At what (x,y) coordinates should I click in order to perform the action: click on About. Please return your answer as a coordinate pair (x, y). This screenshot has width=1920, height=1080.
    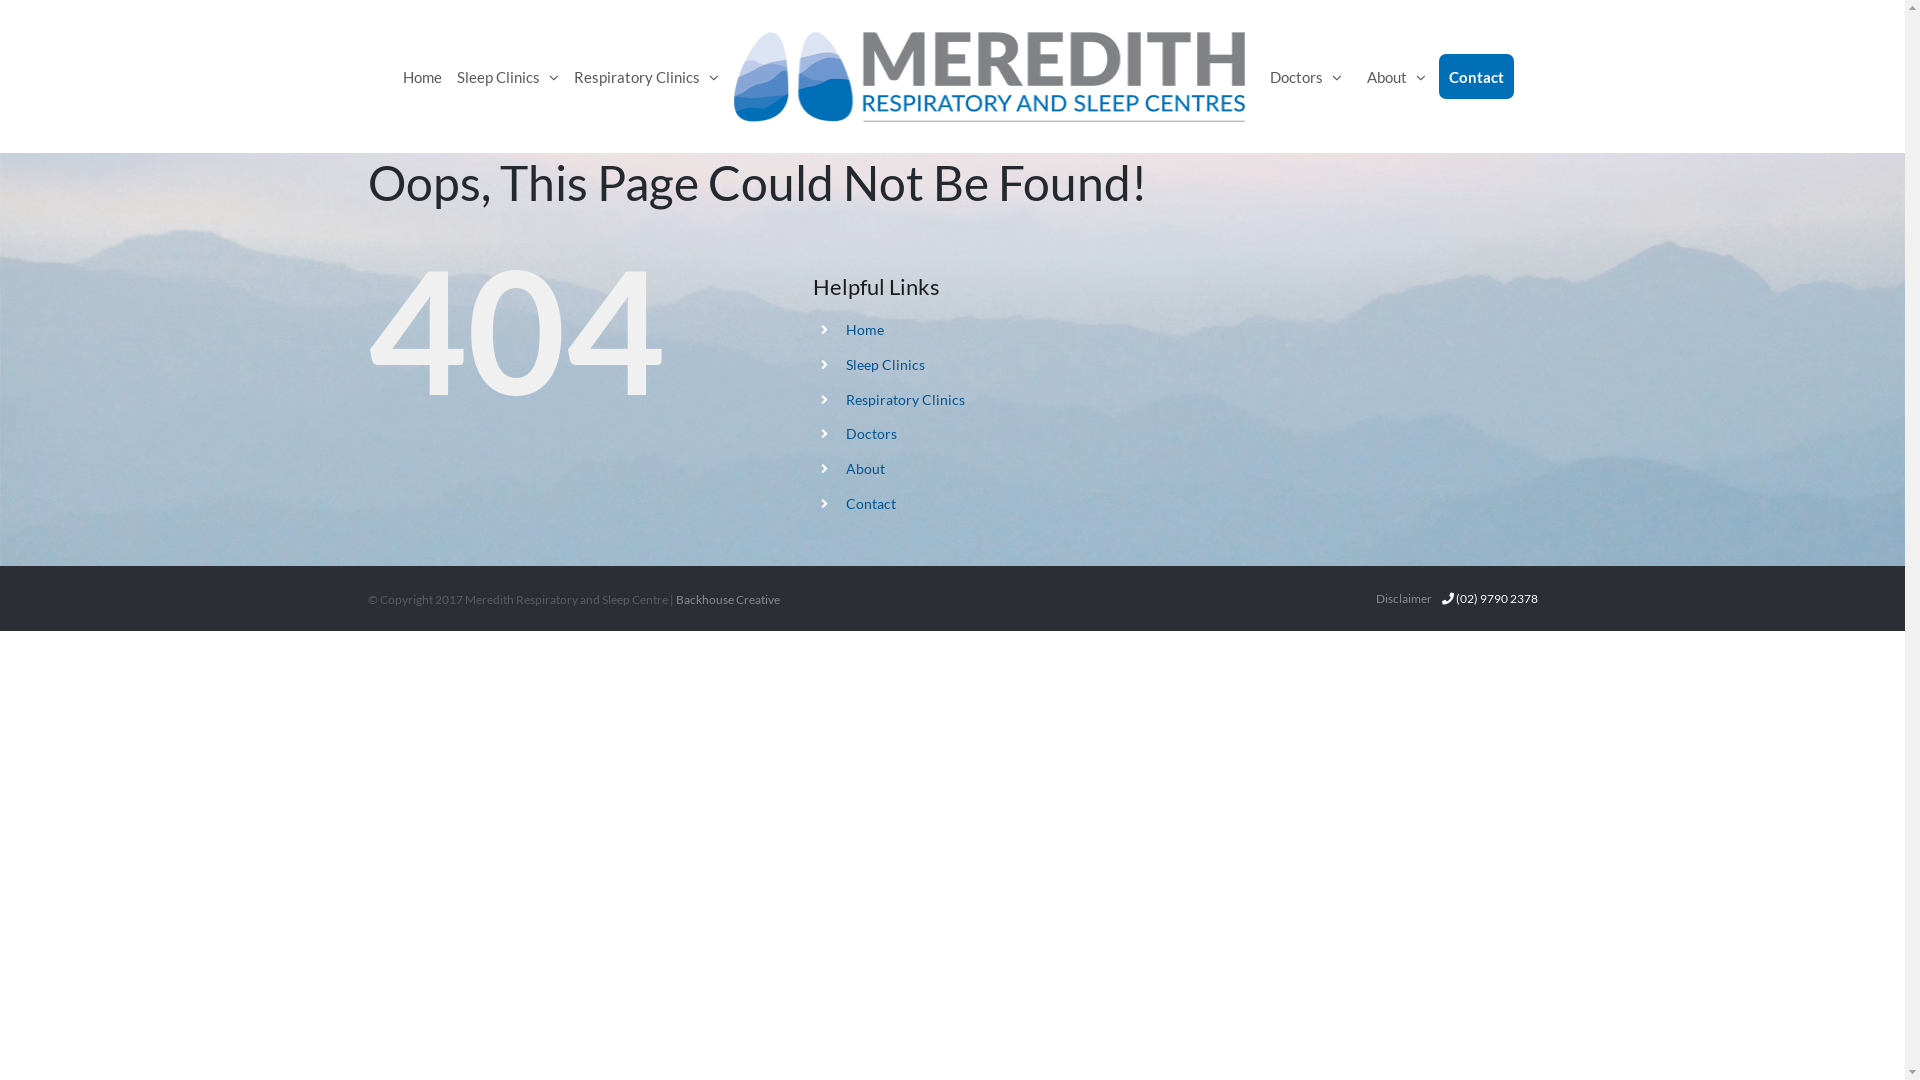
    Looking at the image, I should click on (866, 468).